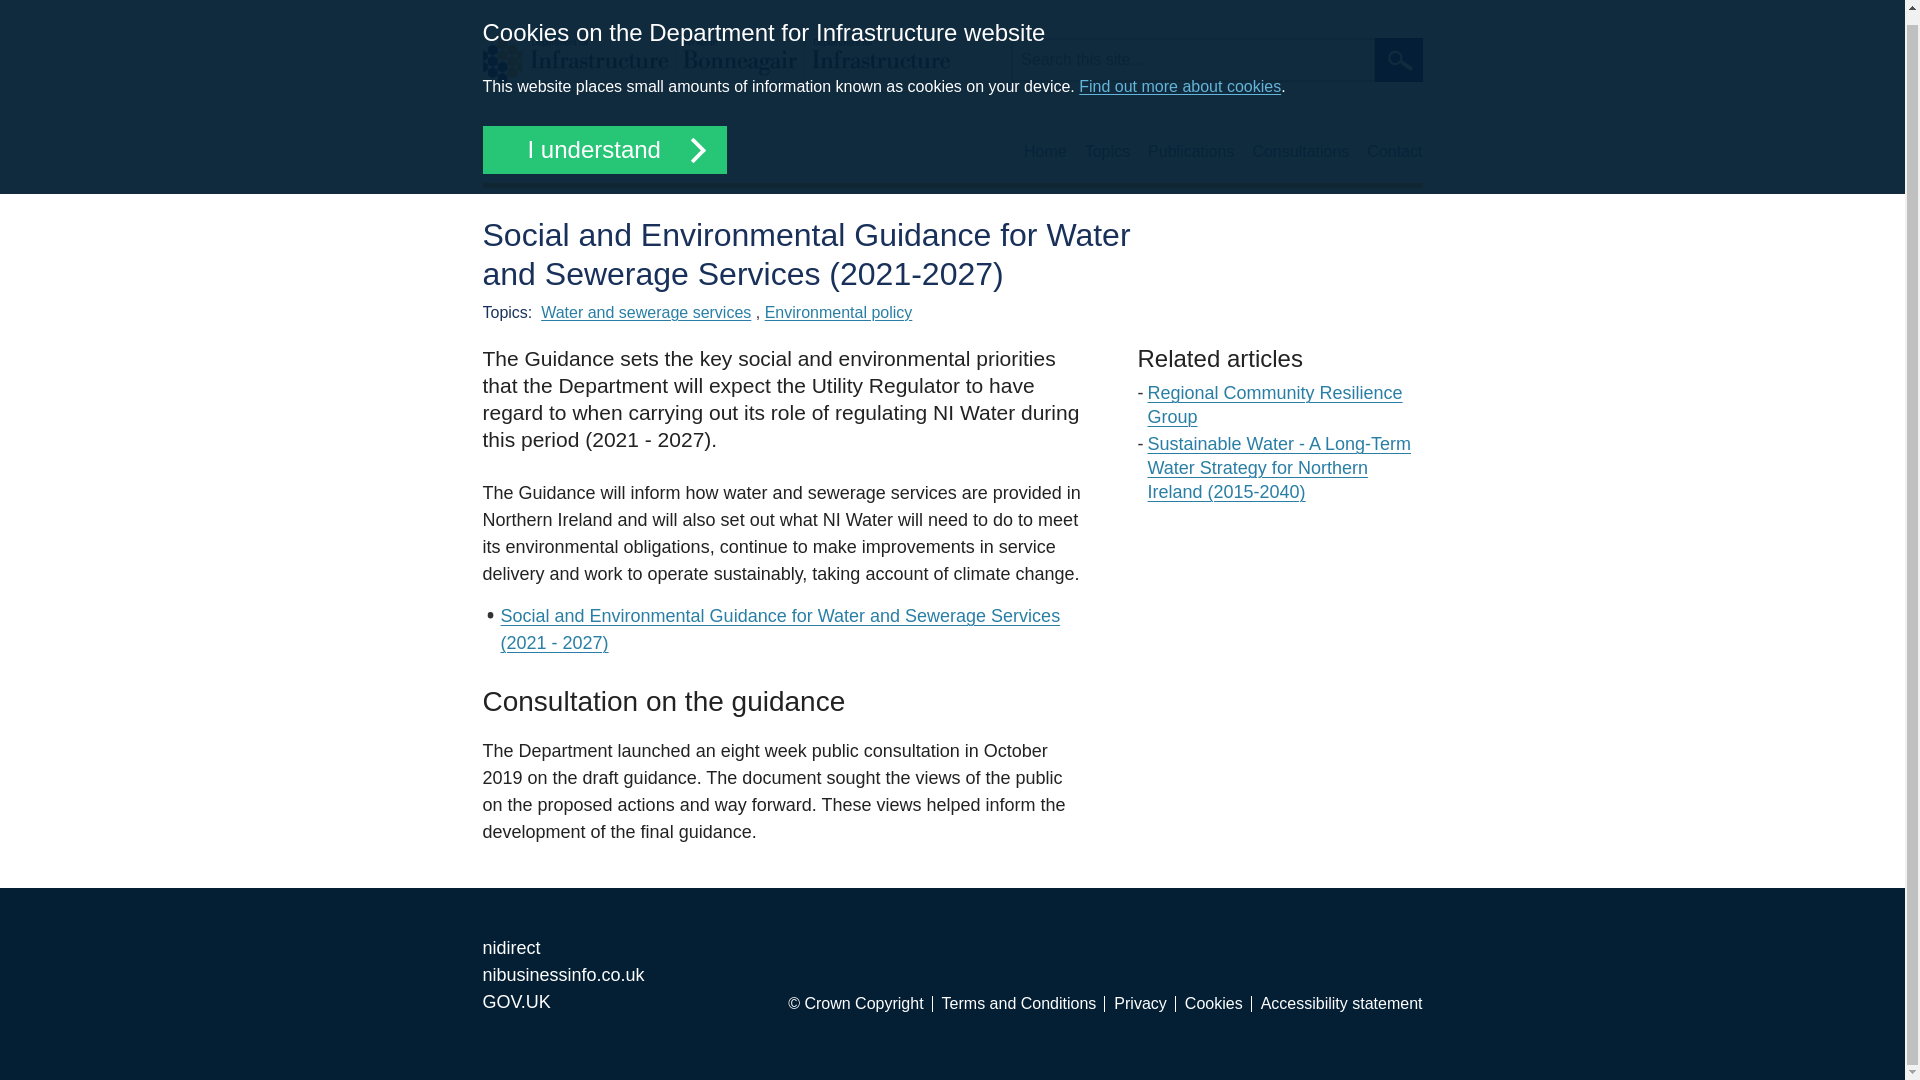 This screenshot has height=1080, width=1920. I want to click on I understand, so click(603, 150).